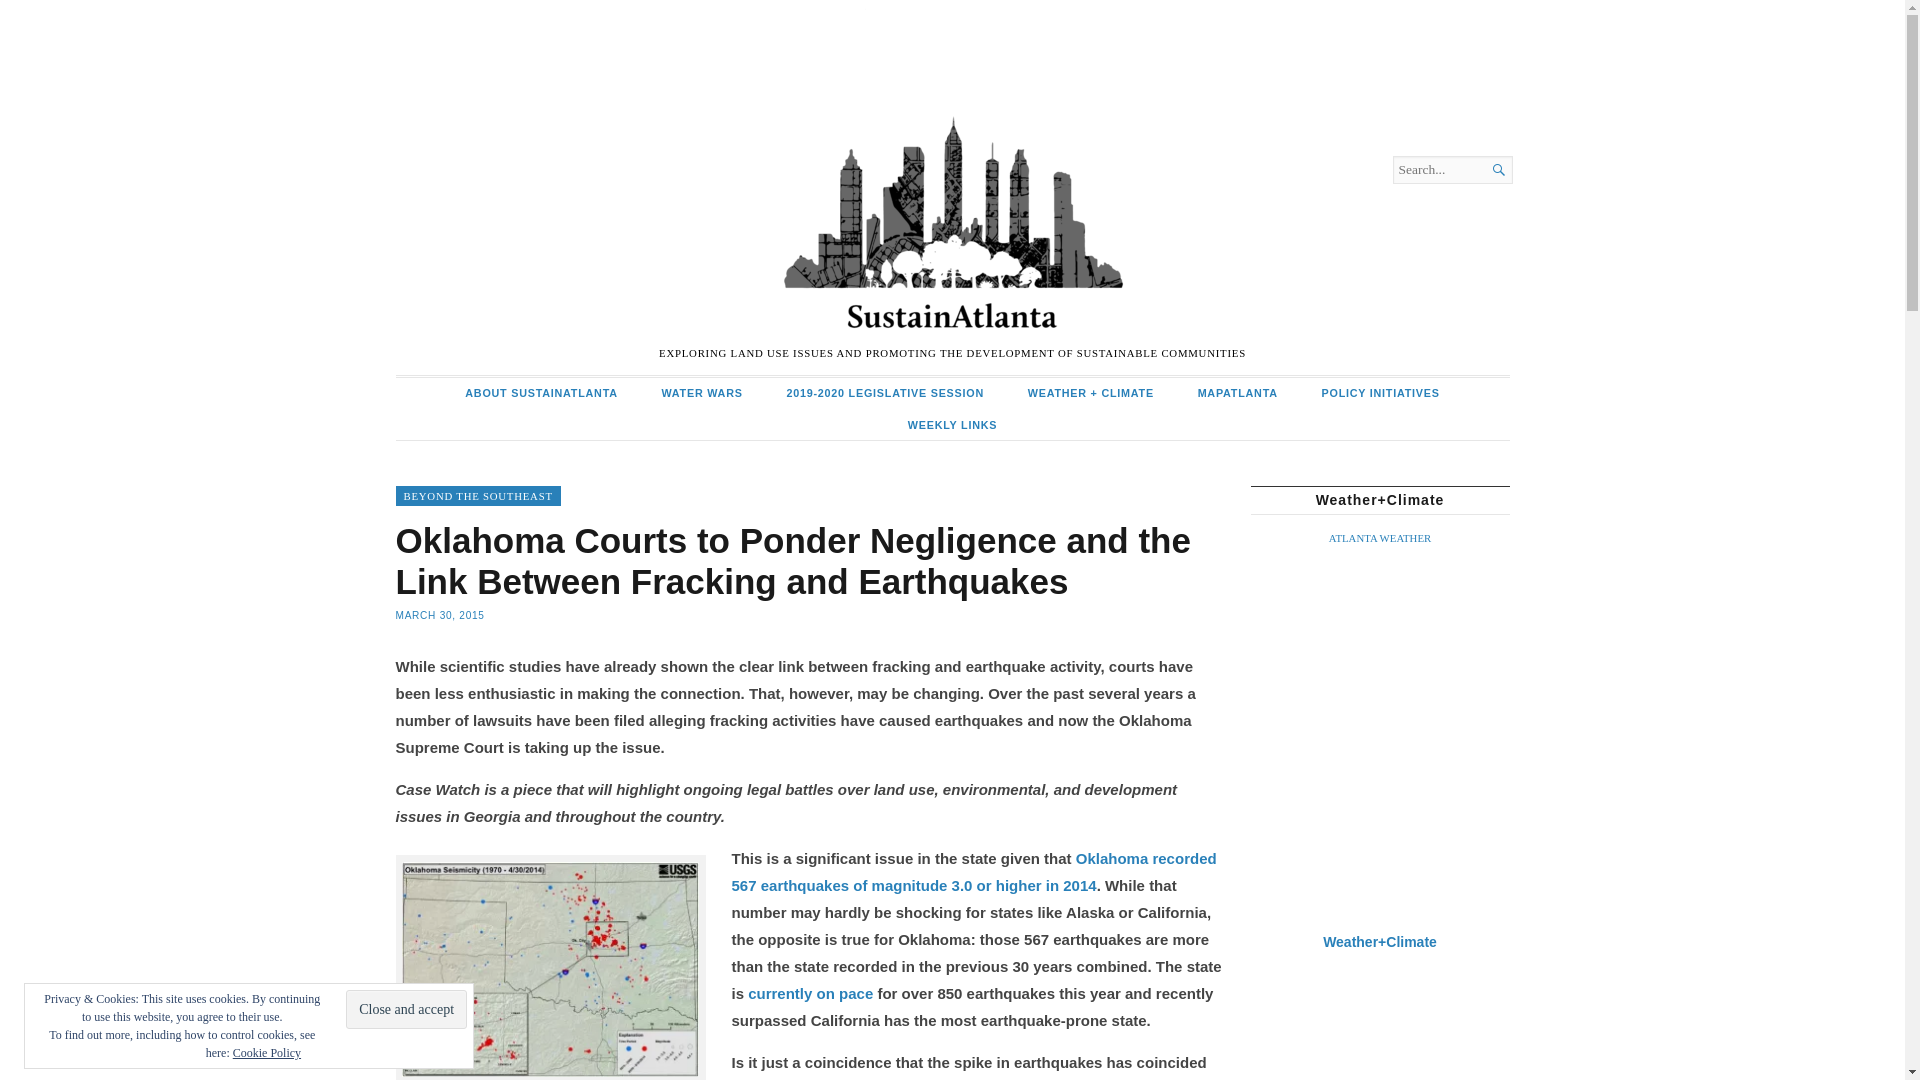  Describe the element at coordinates (952, 424) in the screenshot. I see `WEEKLY LINKS` at that location.